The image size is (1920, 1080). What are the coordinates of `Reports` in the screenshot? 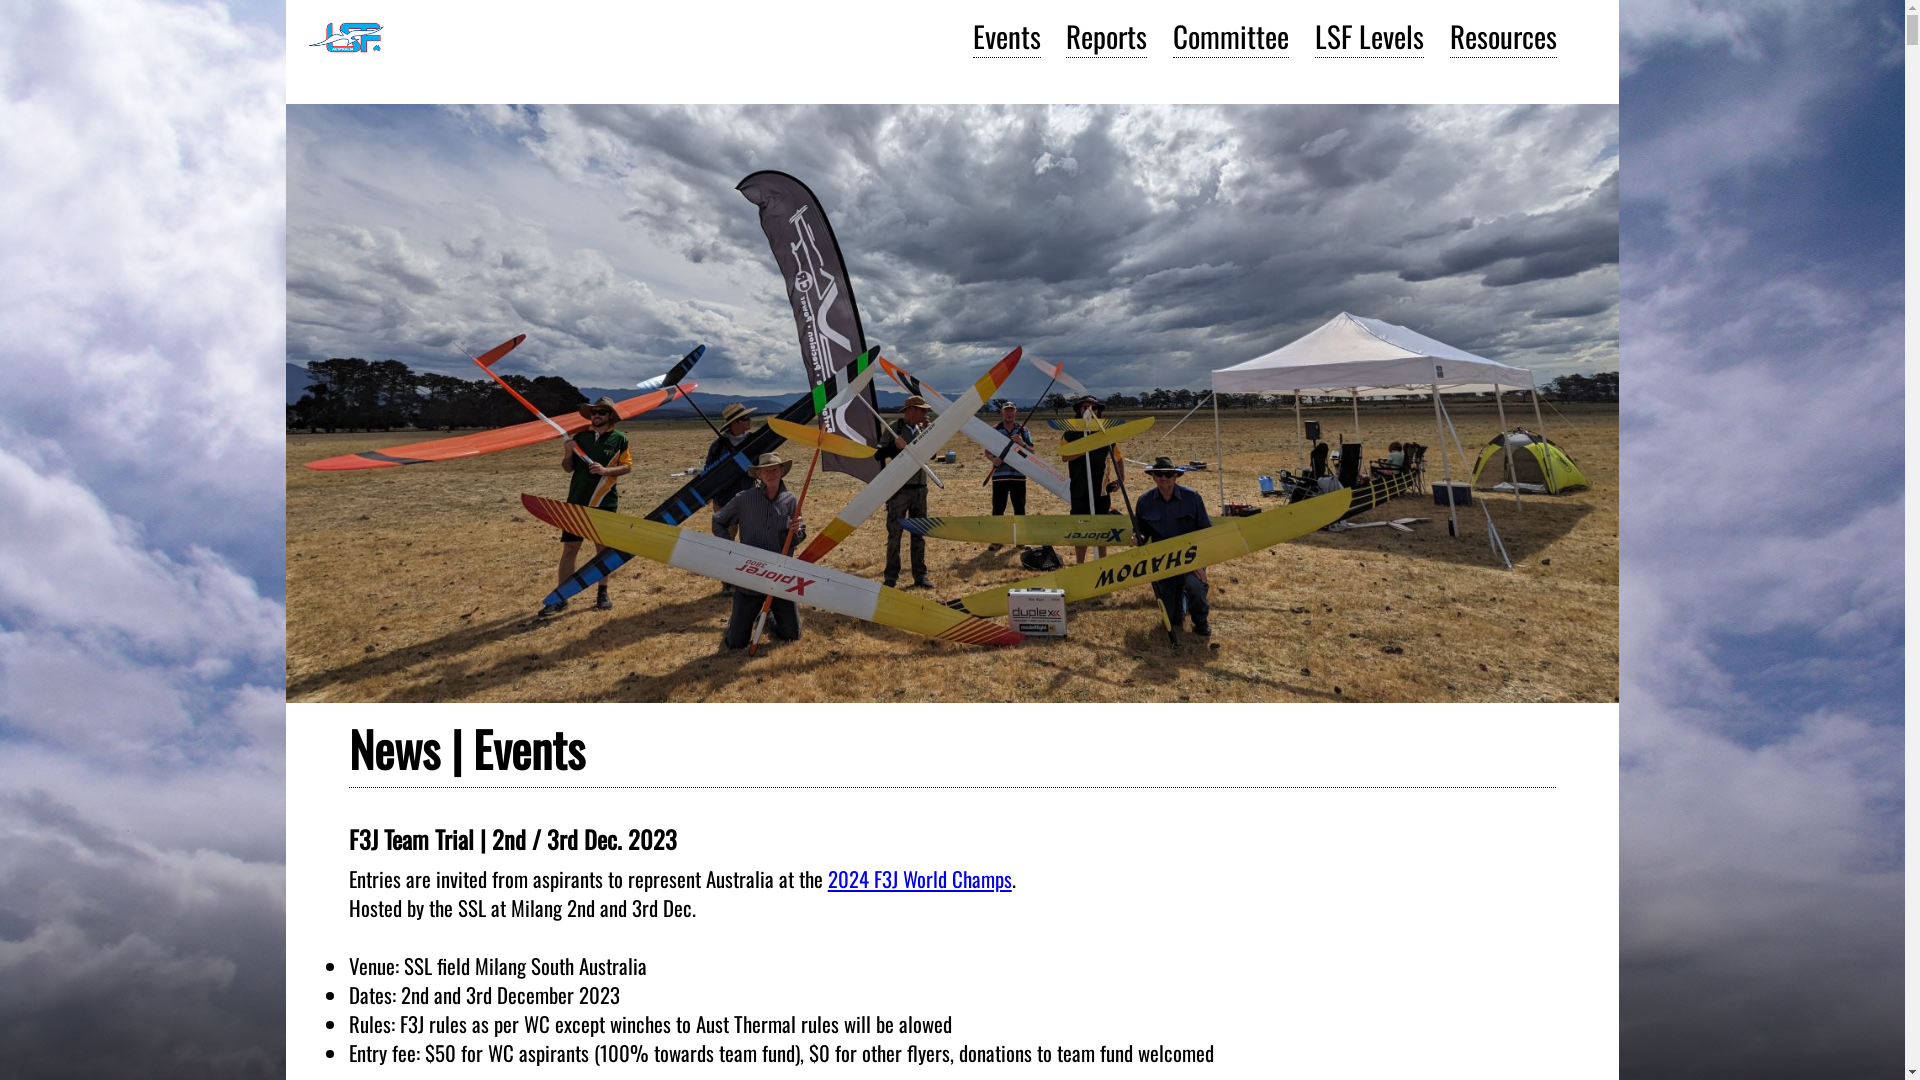 It's located at (1106, 36).